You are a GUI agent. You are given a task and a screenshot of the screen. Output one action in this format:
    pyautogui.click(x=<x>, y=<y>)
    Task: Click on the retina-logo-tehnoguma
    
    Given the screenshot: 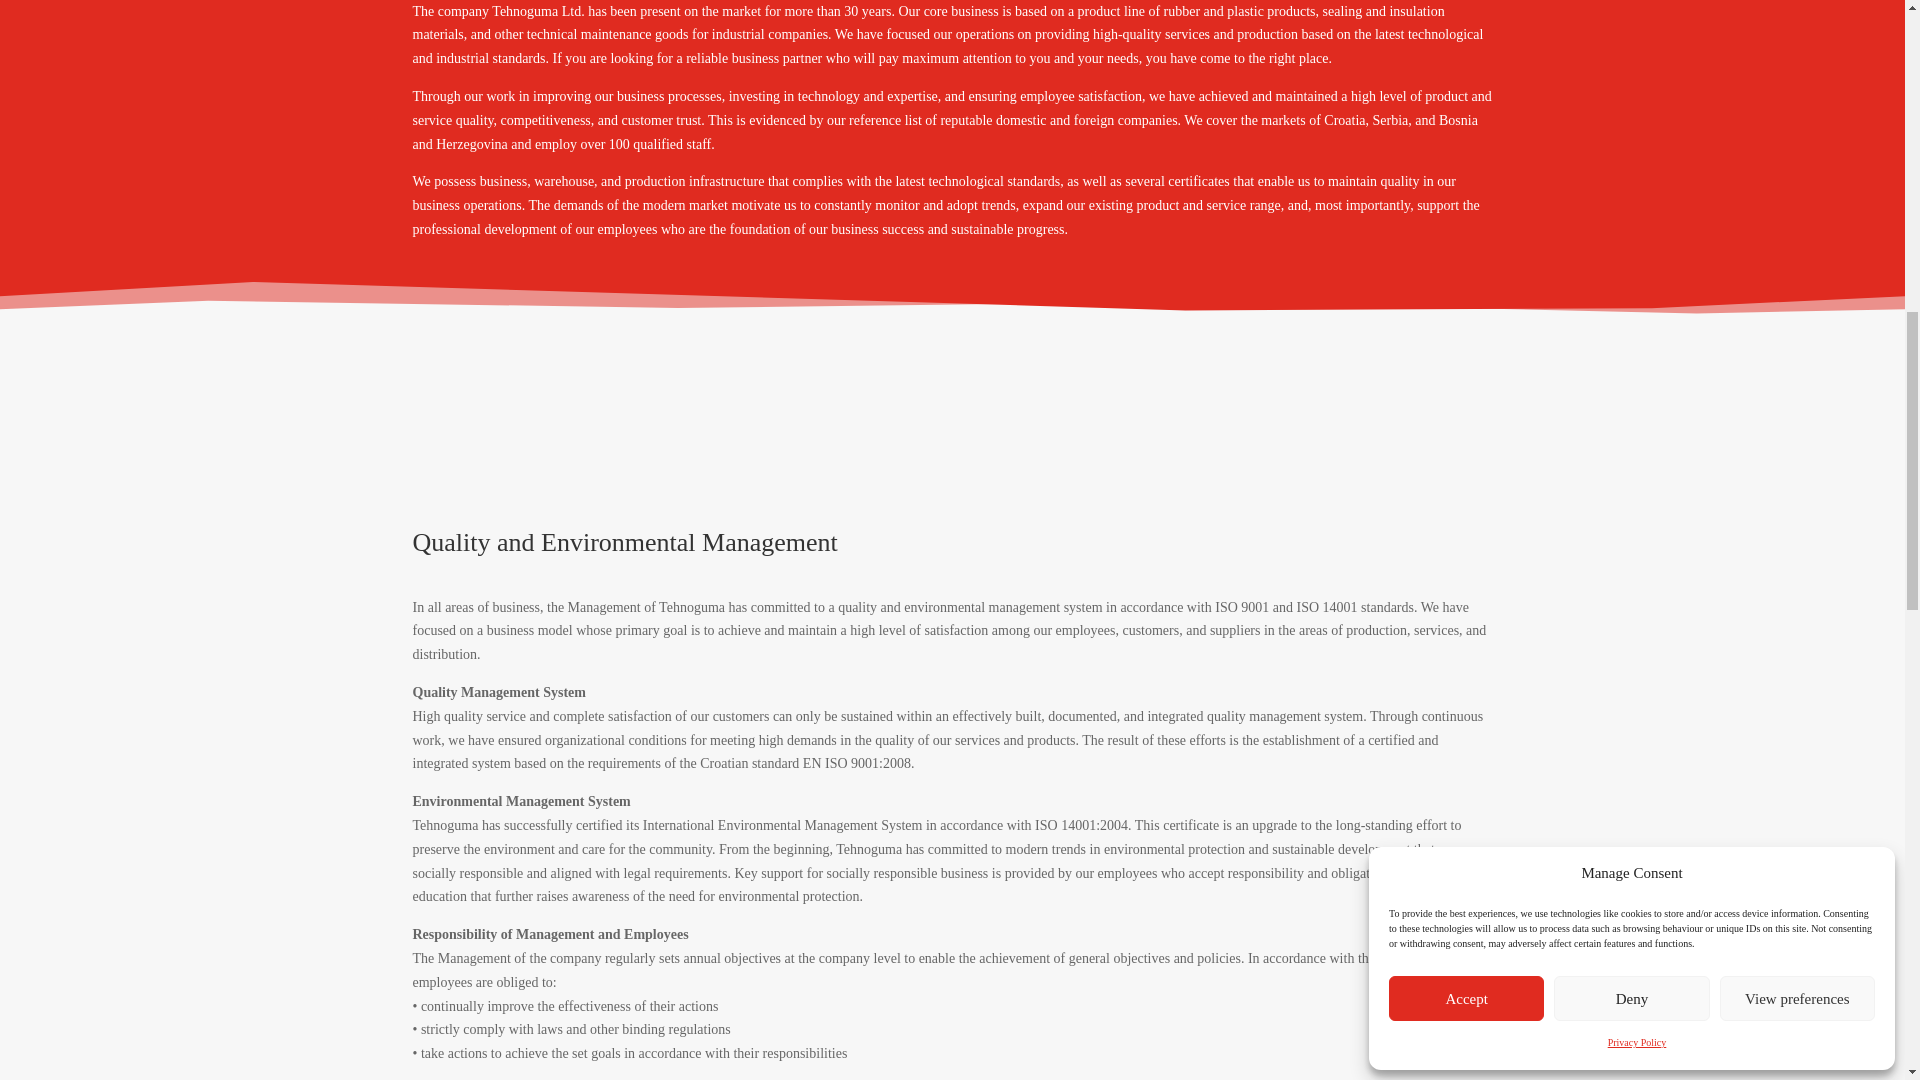 What is the action you would take?
    pyautogui.click(x=576, y=438)
    